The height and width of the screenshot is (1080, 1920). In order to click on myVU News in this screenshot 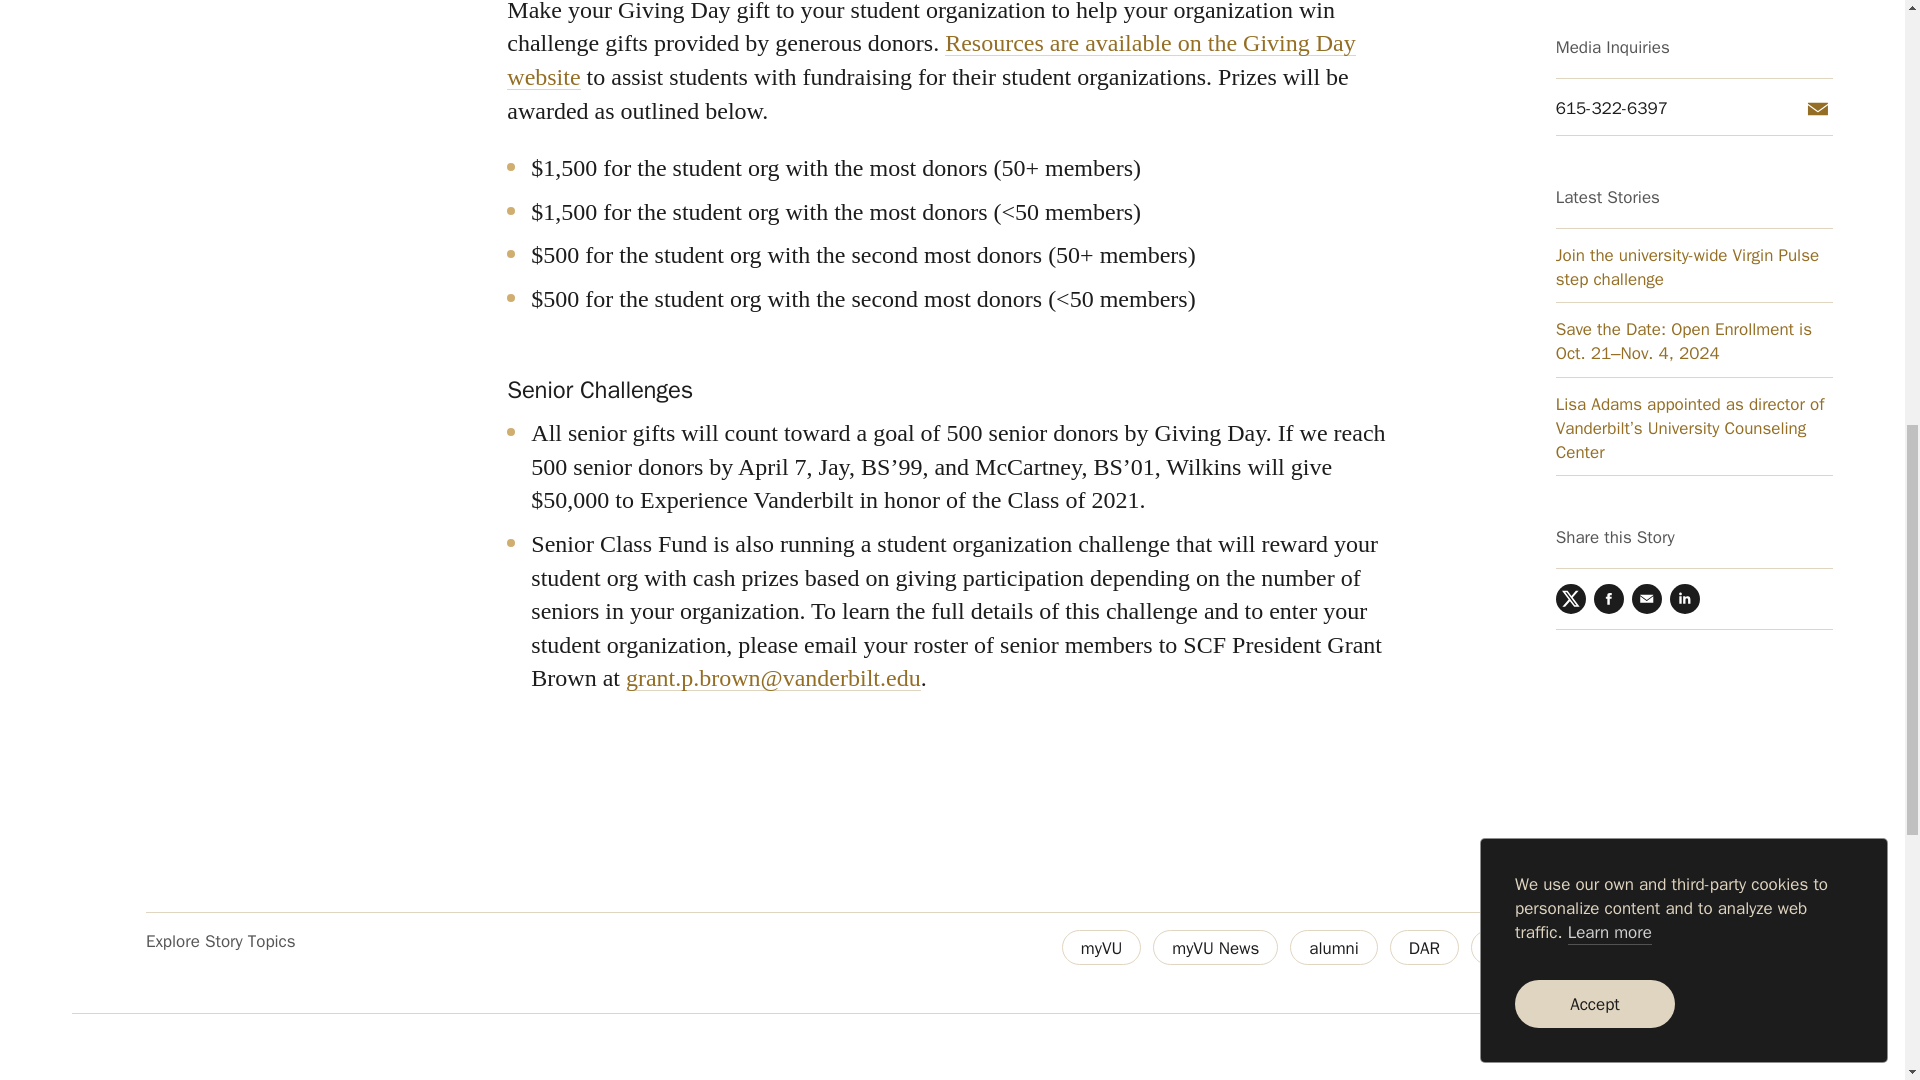, I will do `click(1216, 947)`.